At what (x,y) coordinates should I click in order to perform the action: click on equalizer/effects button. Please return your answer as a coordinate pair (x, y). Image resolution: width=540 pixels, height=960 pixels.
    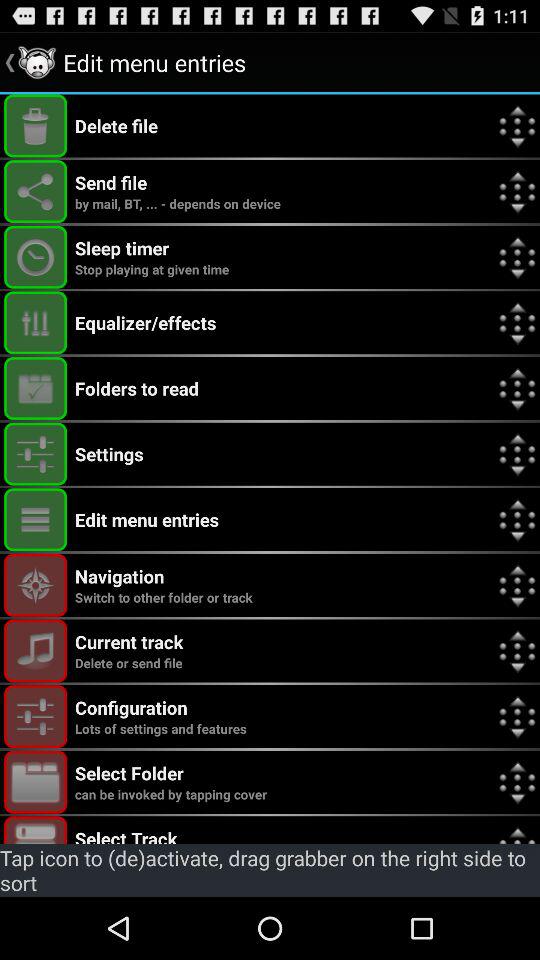
    Looking at the image, I should click on (36, 322).